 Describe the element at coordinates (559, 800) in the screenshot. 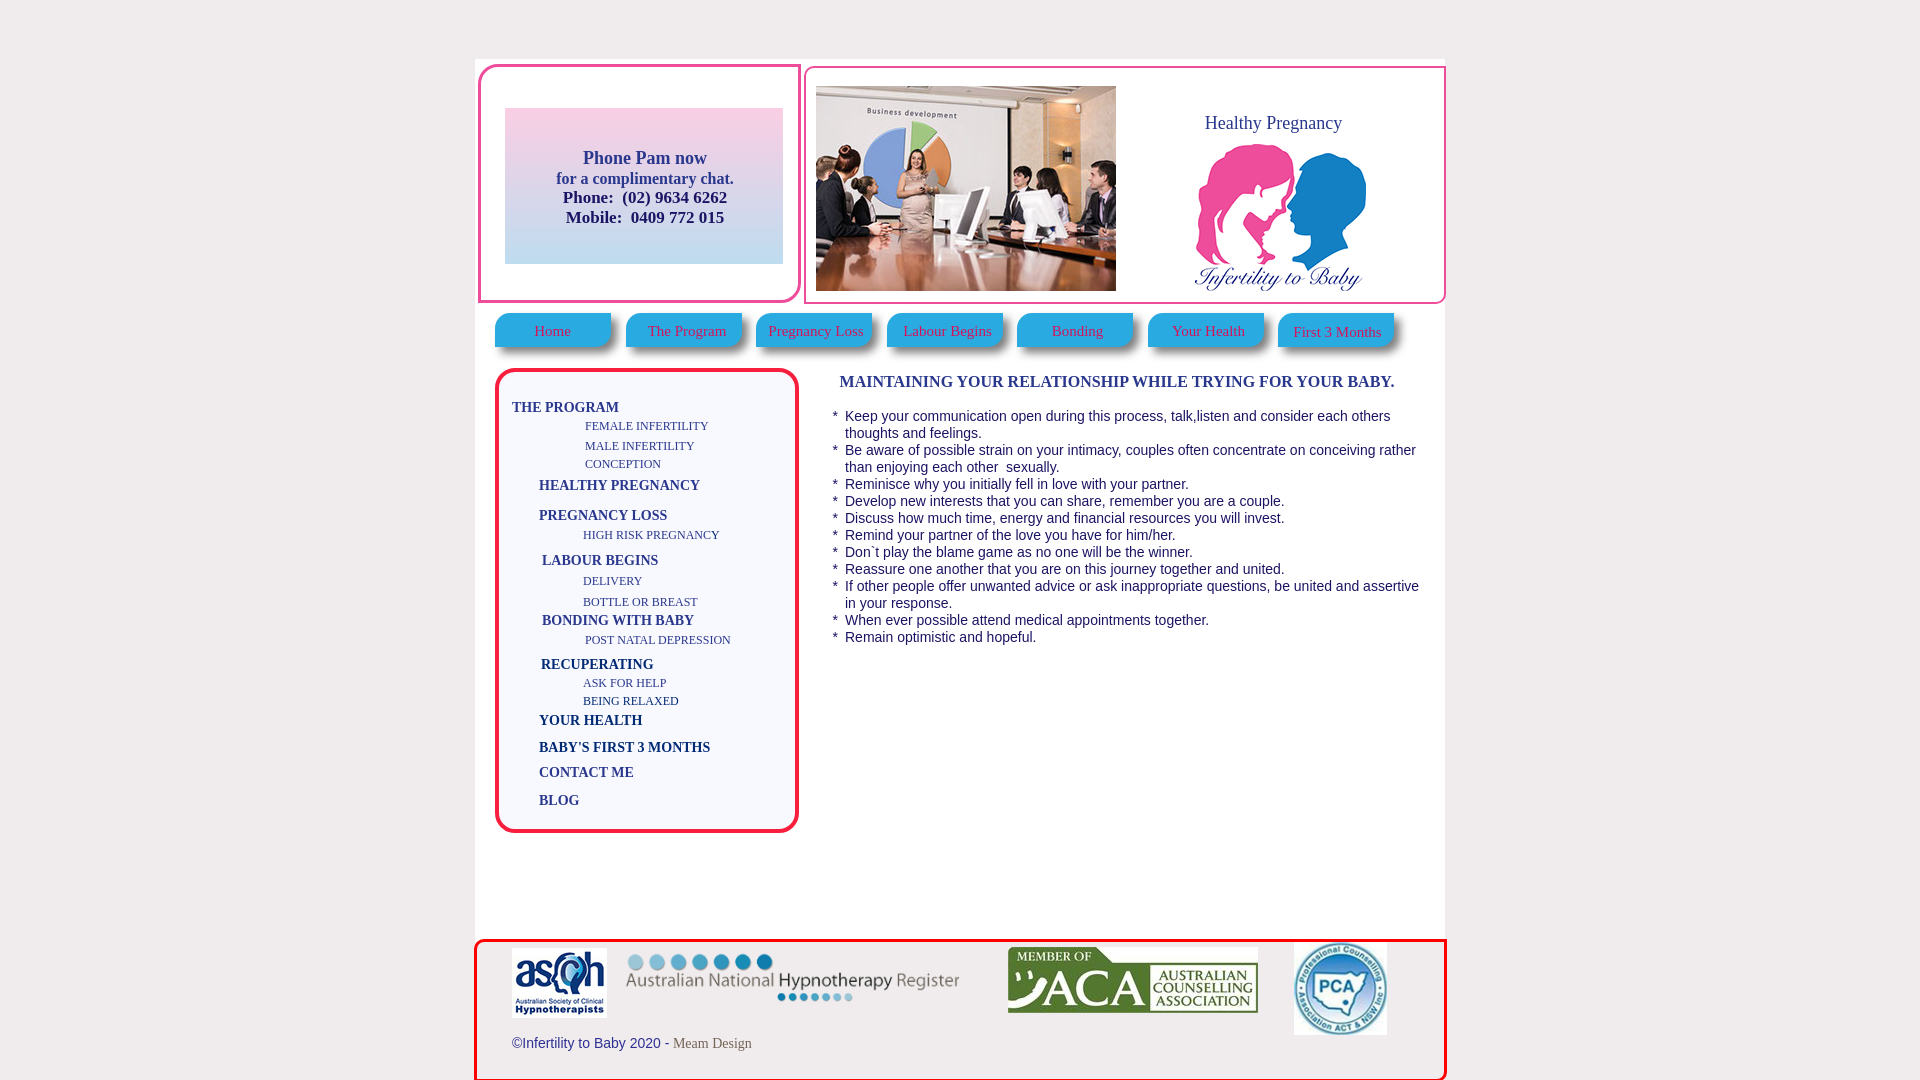

I see `BLOG` at that location.